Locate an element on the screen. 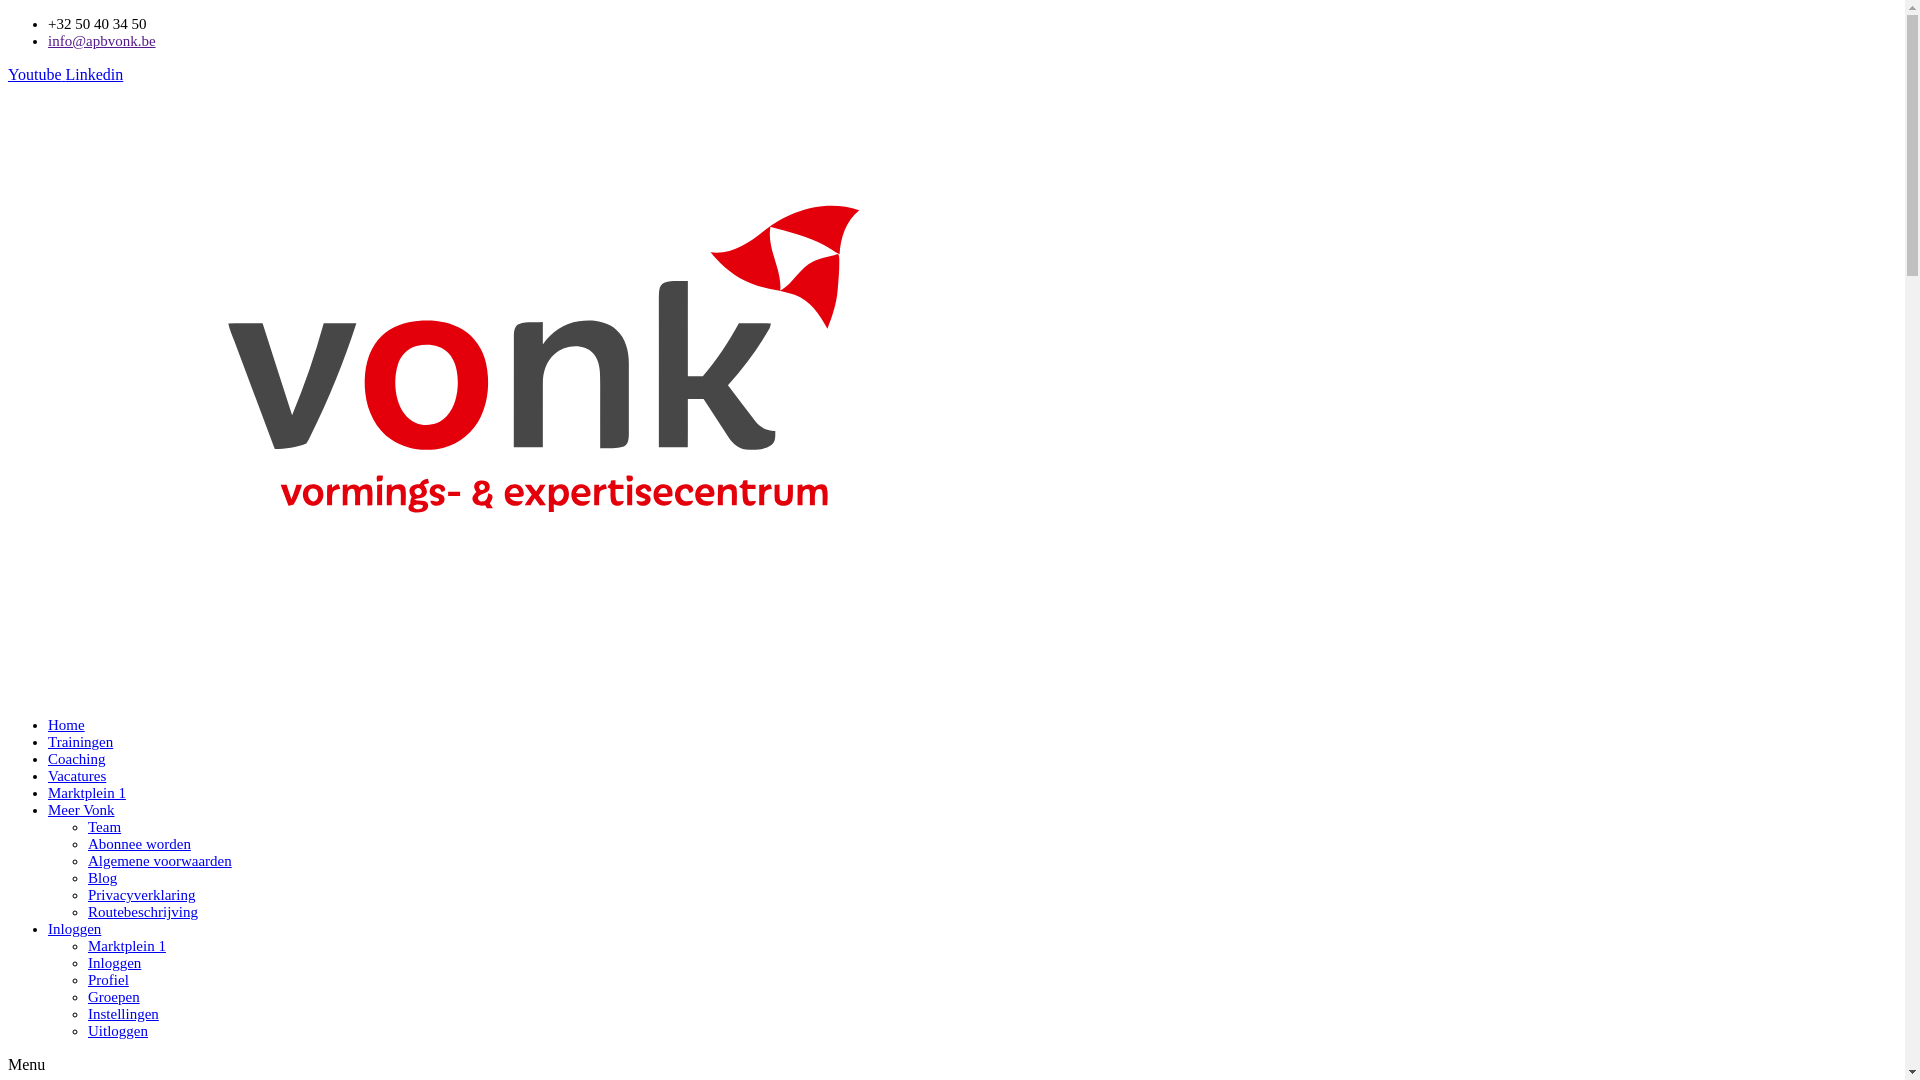  Coaching is located at coordinates (77, 759).